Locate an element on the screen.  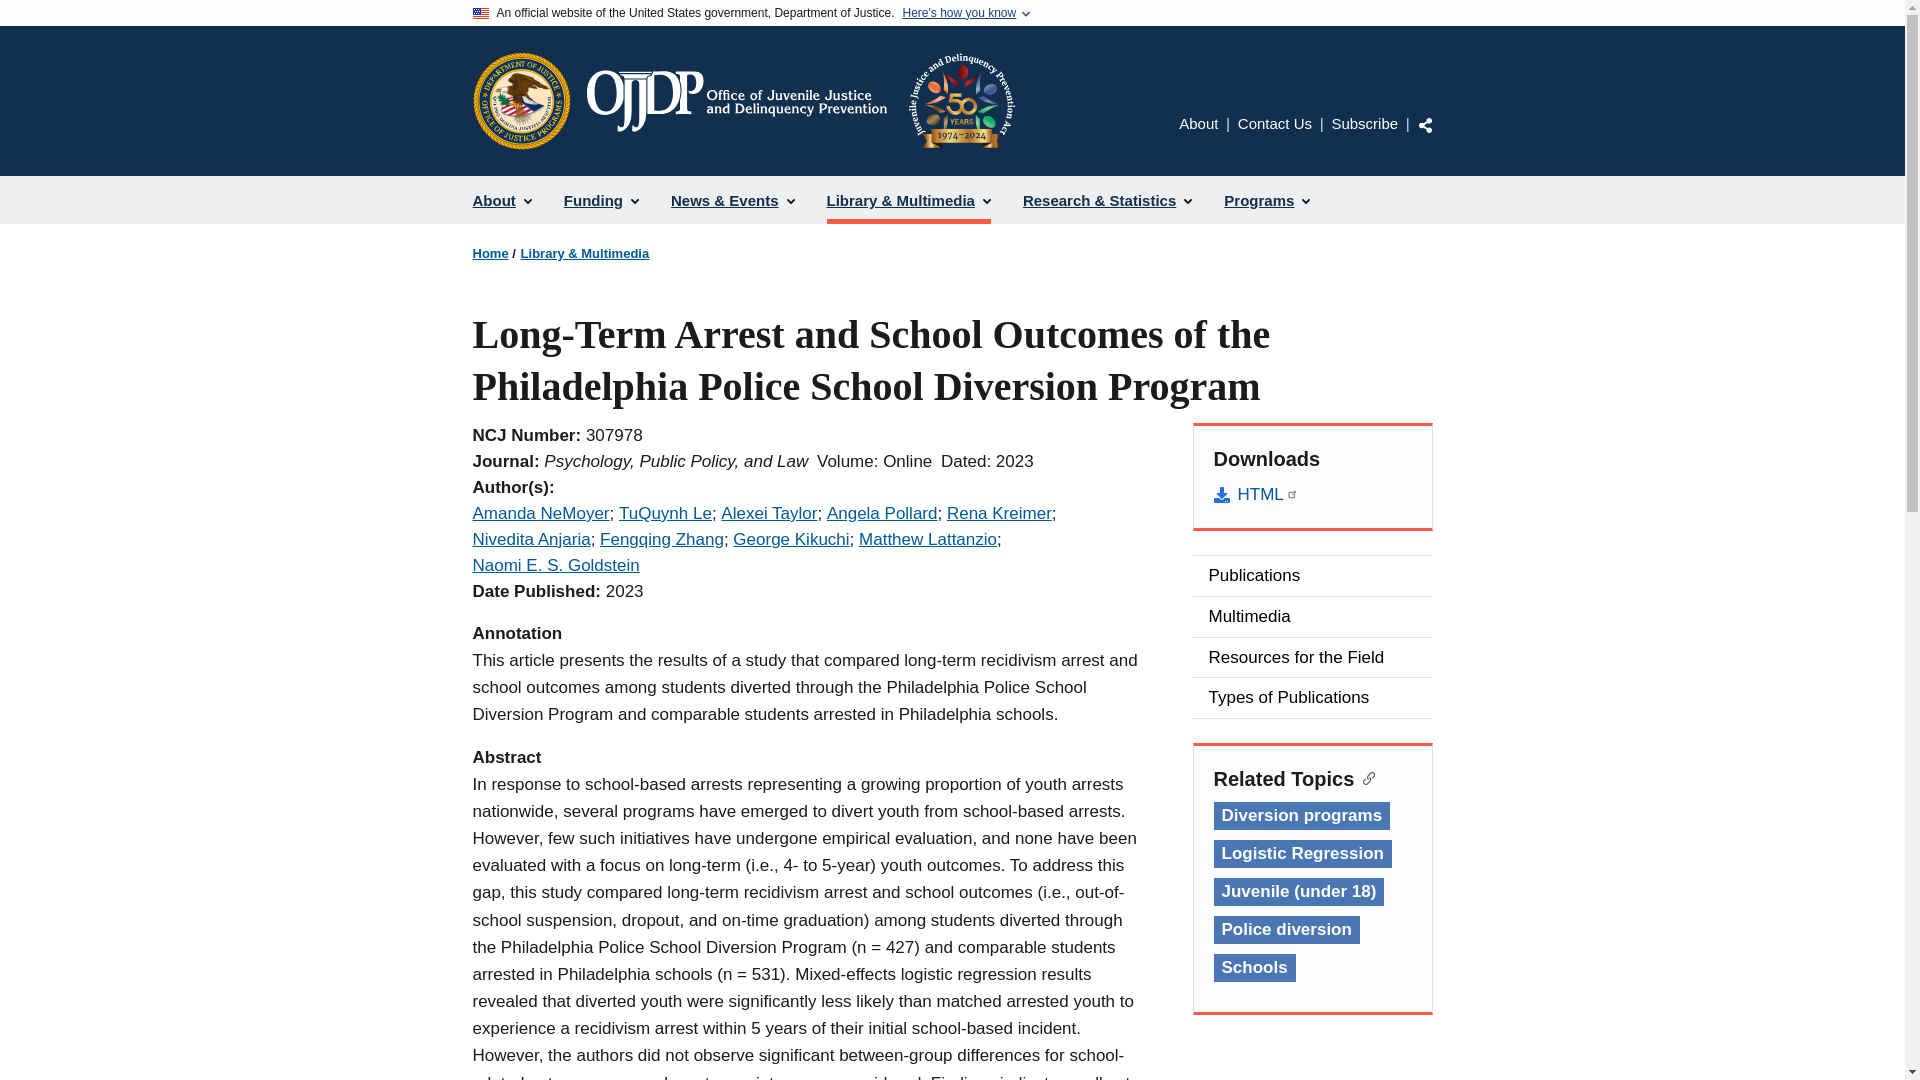
George Kikuchi is located at coordinates (790, 539).